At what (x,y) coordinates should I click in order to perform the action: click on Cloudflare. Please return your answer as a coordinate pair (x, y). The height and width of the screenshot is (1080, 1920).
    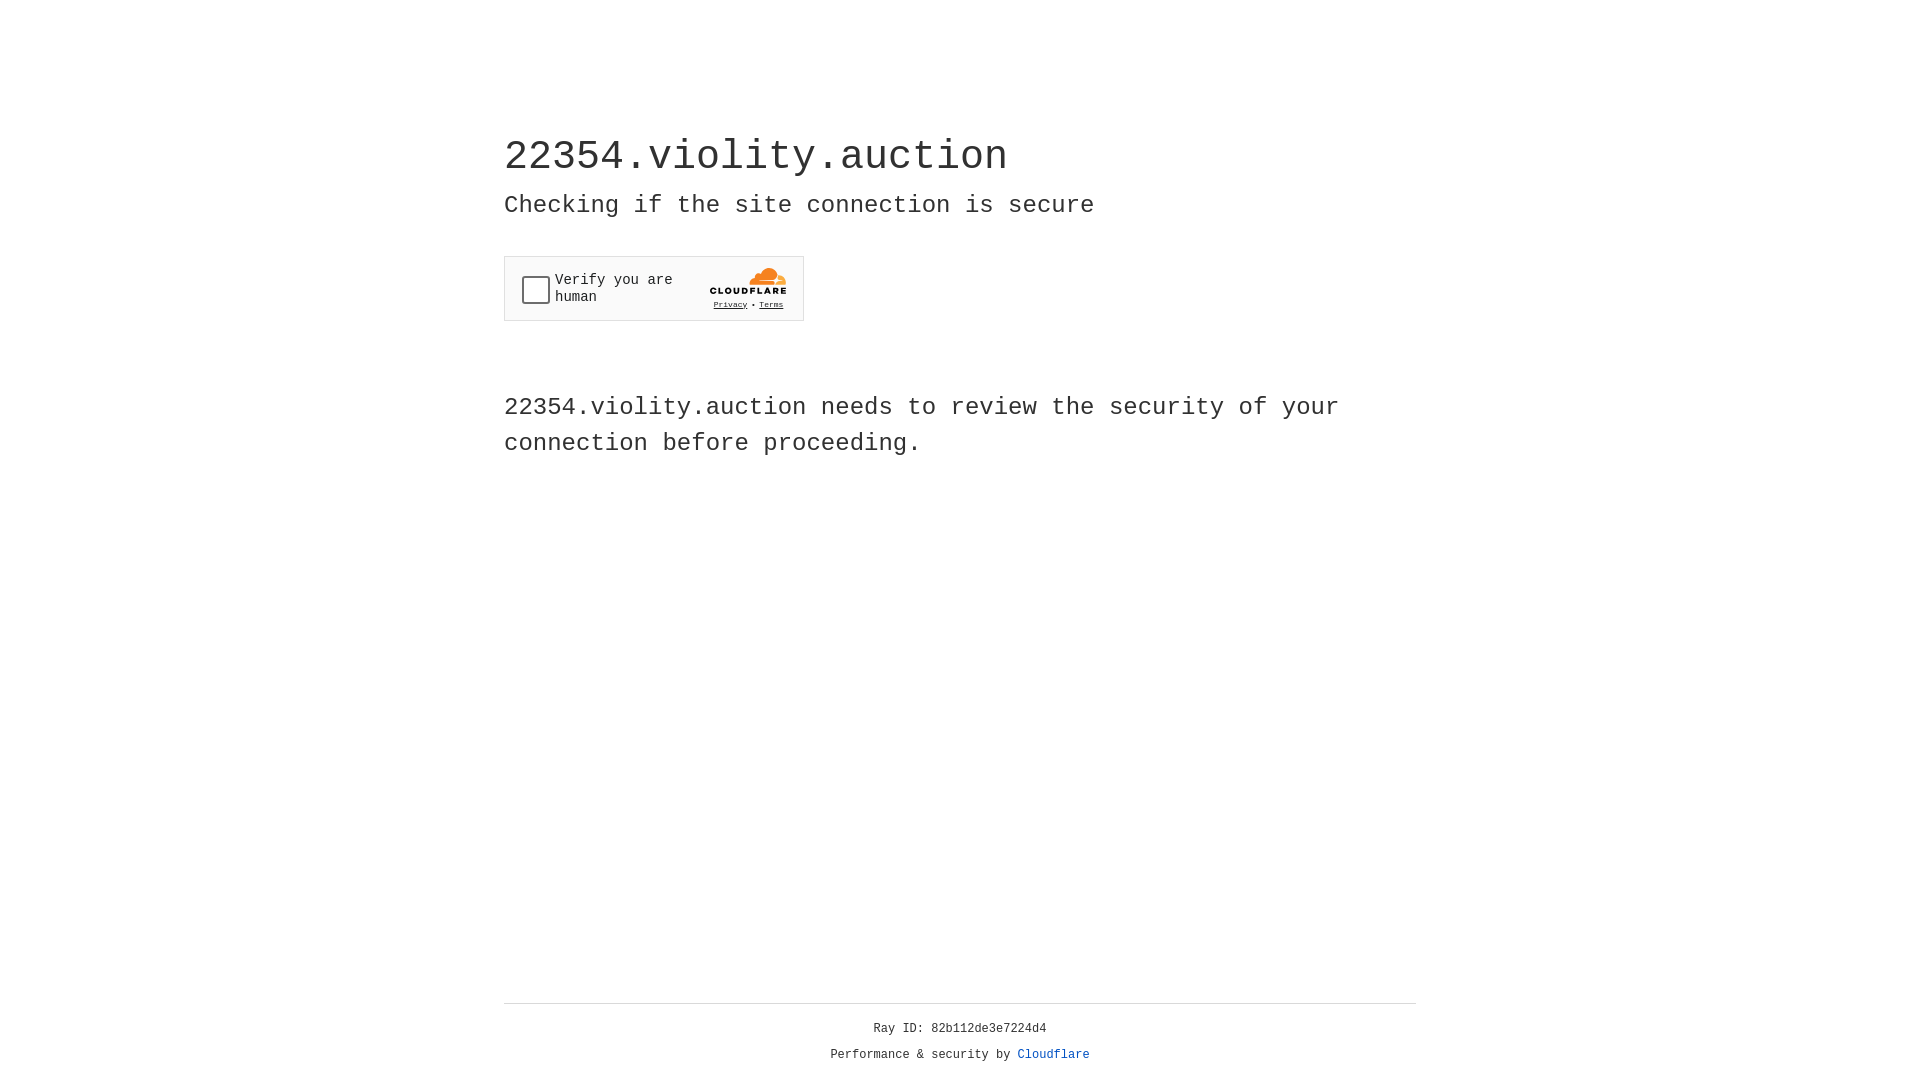
    Looking at the image, I should click on (1054, 1055).